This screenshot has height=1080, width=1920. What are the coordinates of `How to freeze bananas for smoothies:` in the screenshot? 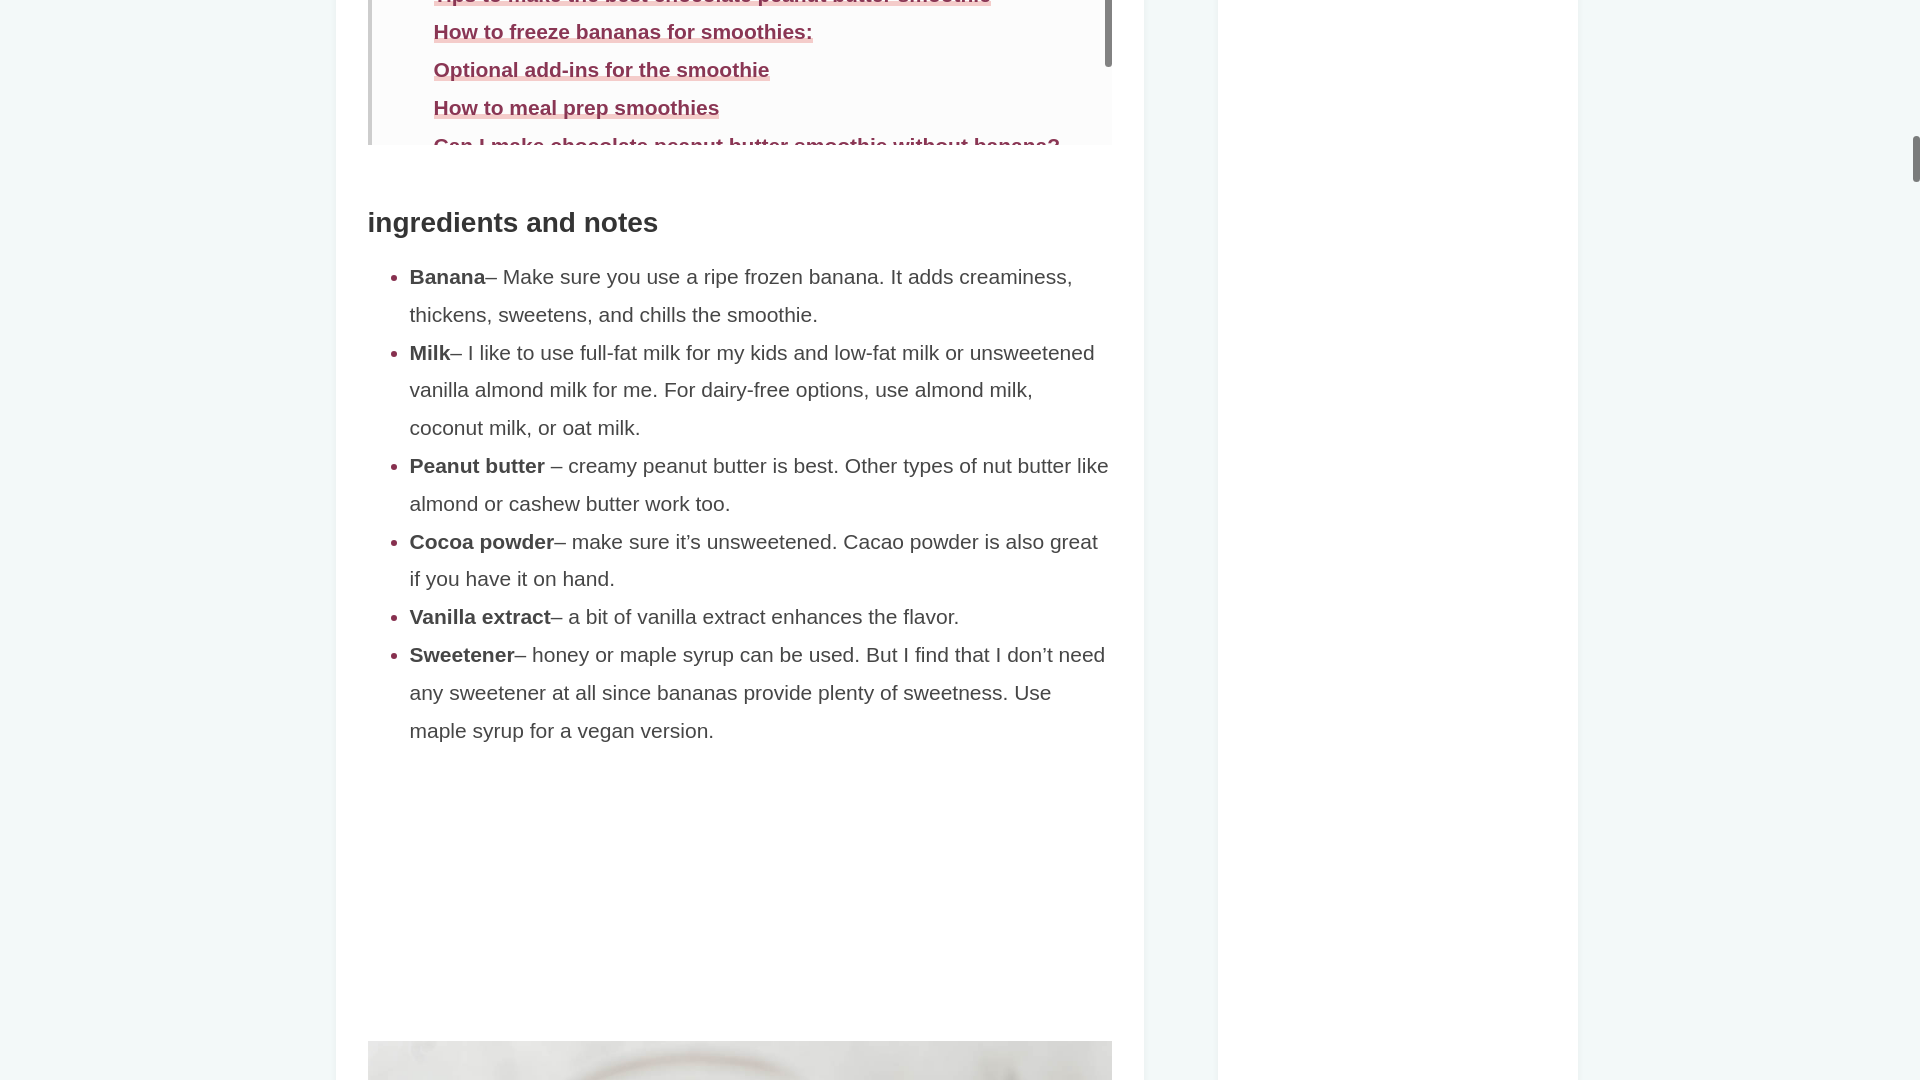 It's located at (622, 32).